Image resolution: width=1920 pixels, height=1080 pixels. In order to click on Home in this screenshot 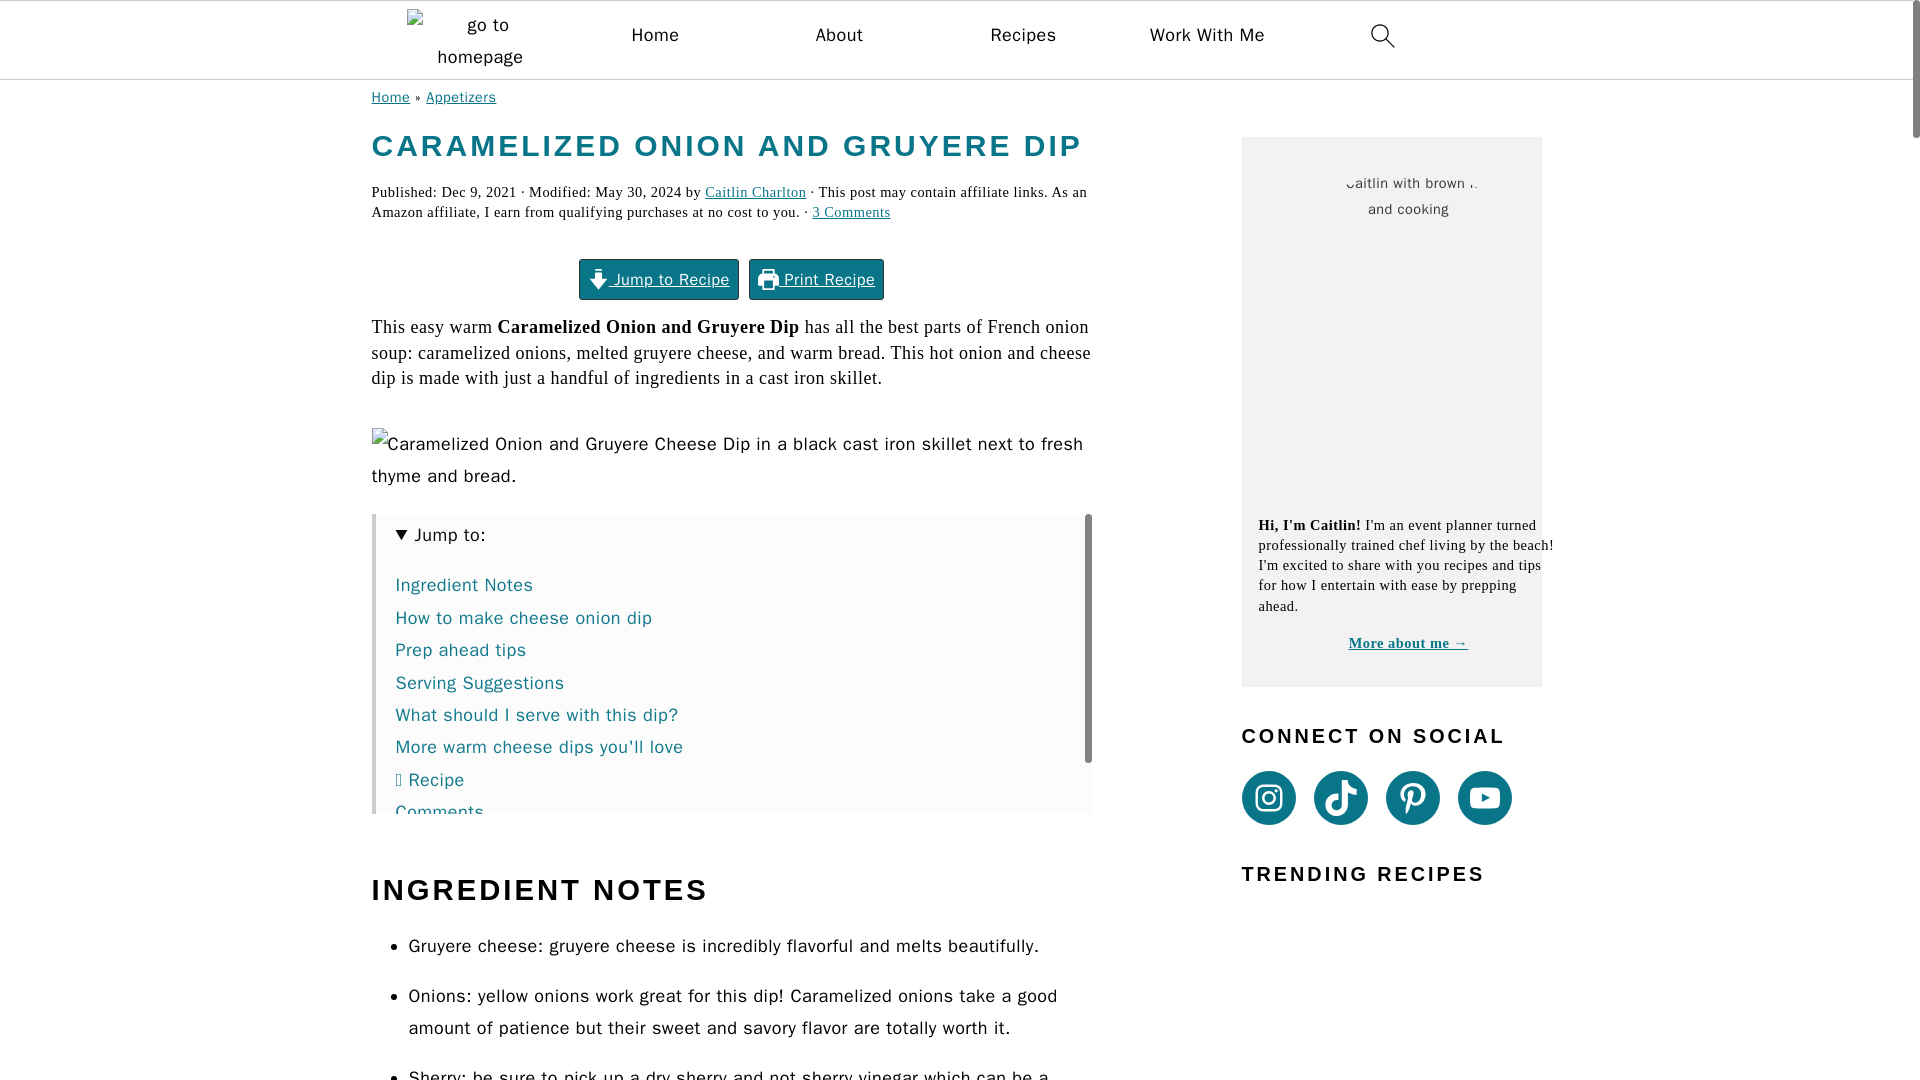, I will do `click(391, 96)`.